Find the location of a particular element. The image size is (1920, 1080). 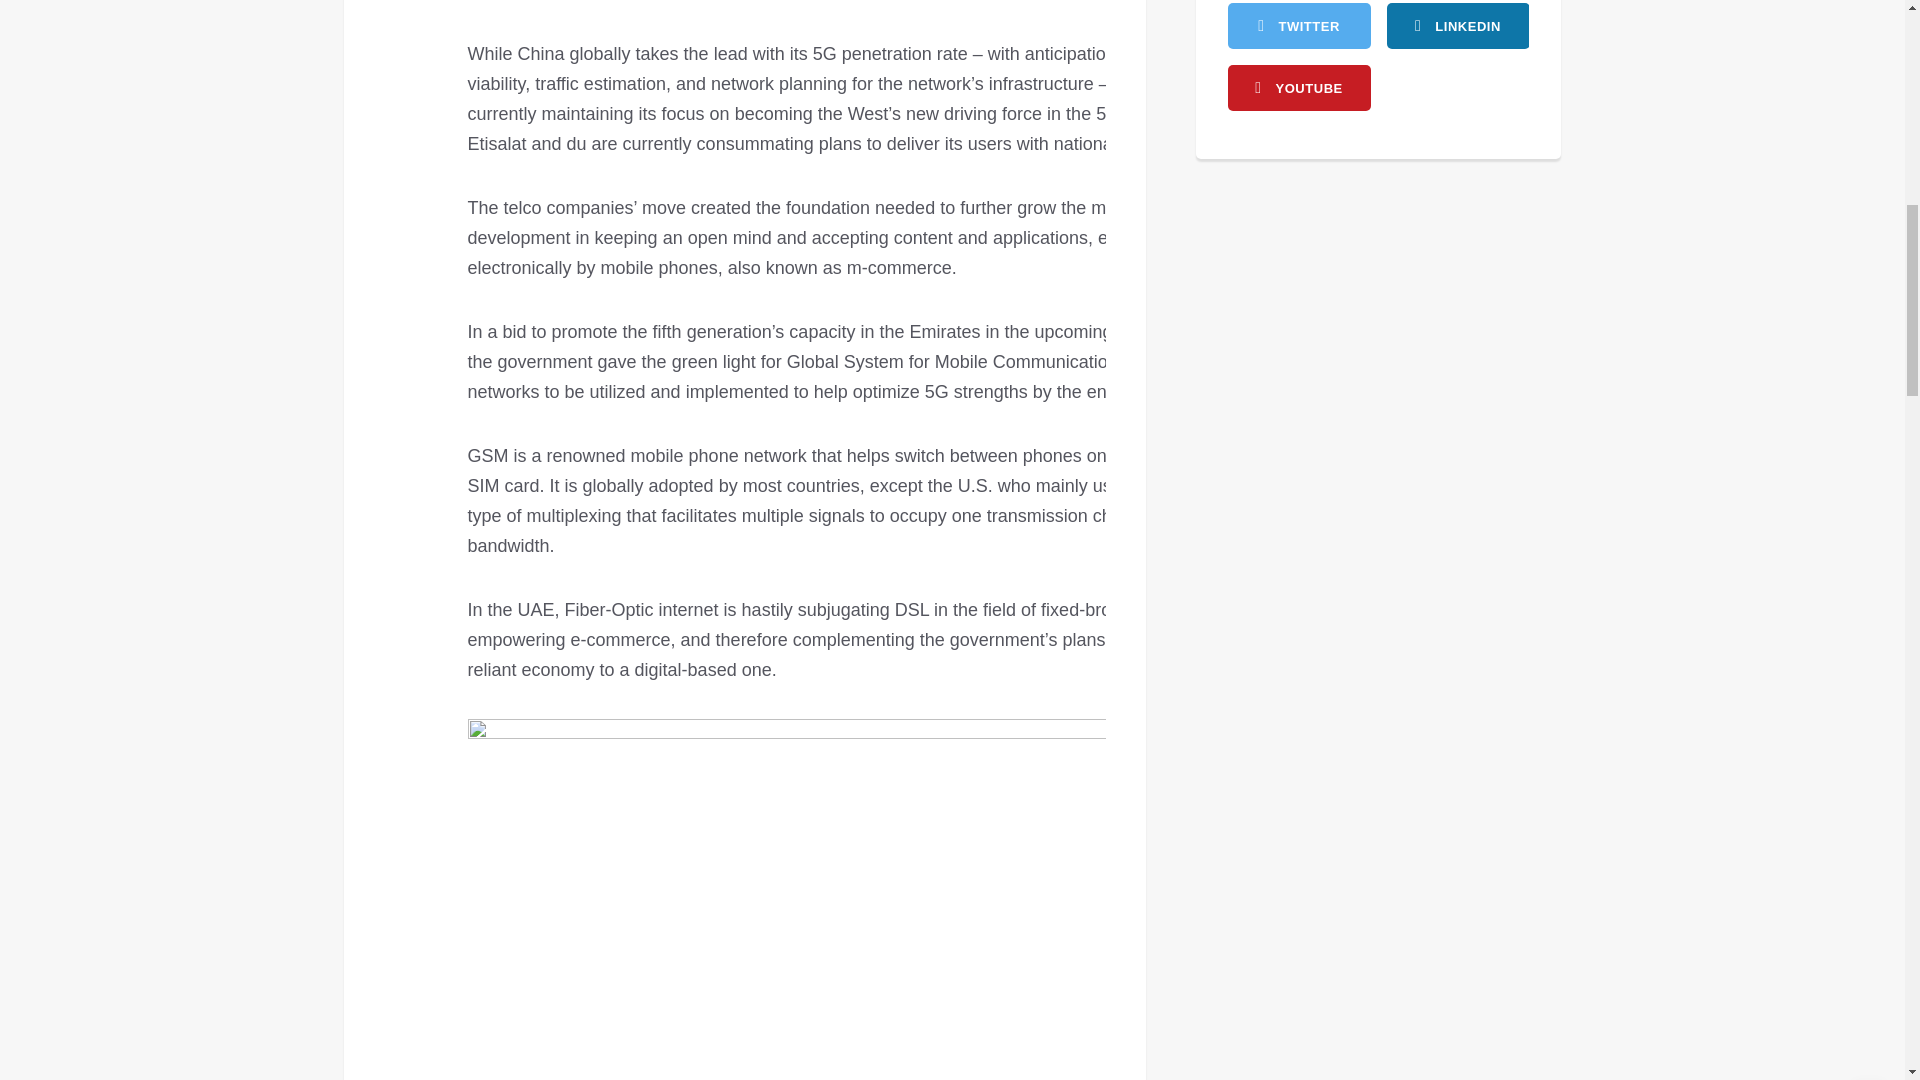

twitter is located at coordinates (1299, 26).